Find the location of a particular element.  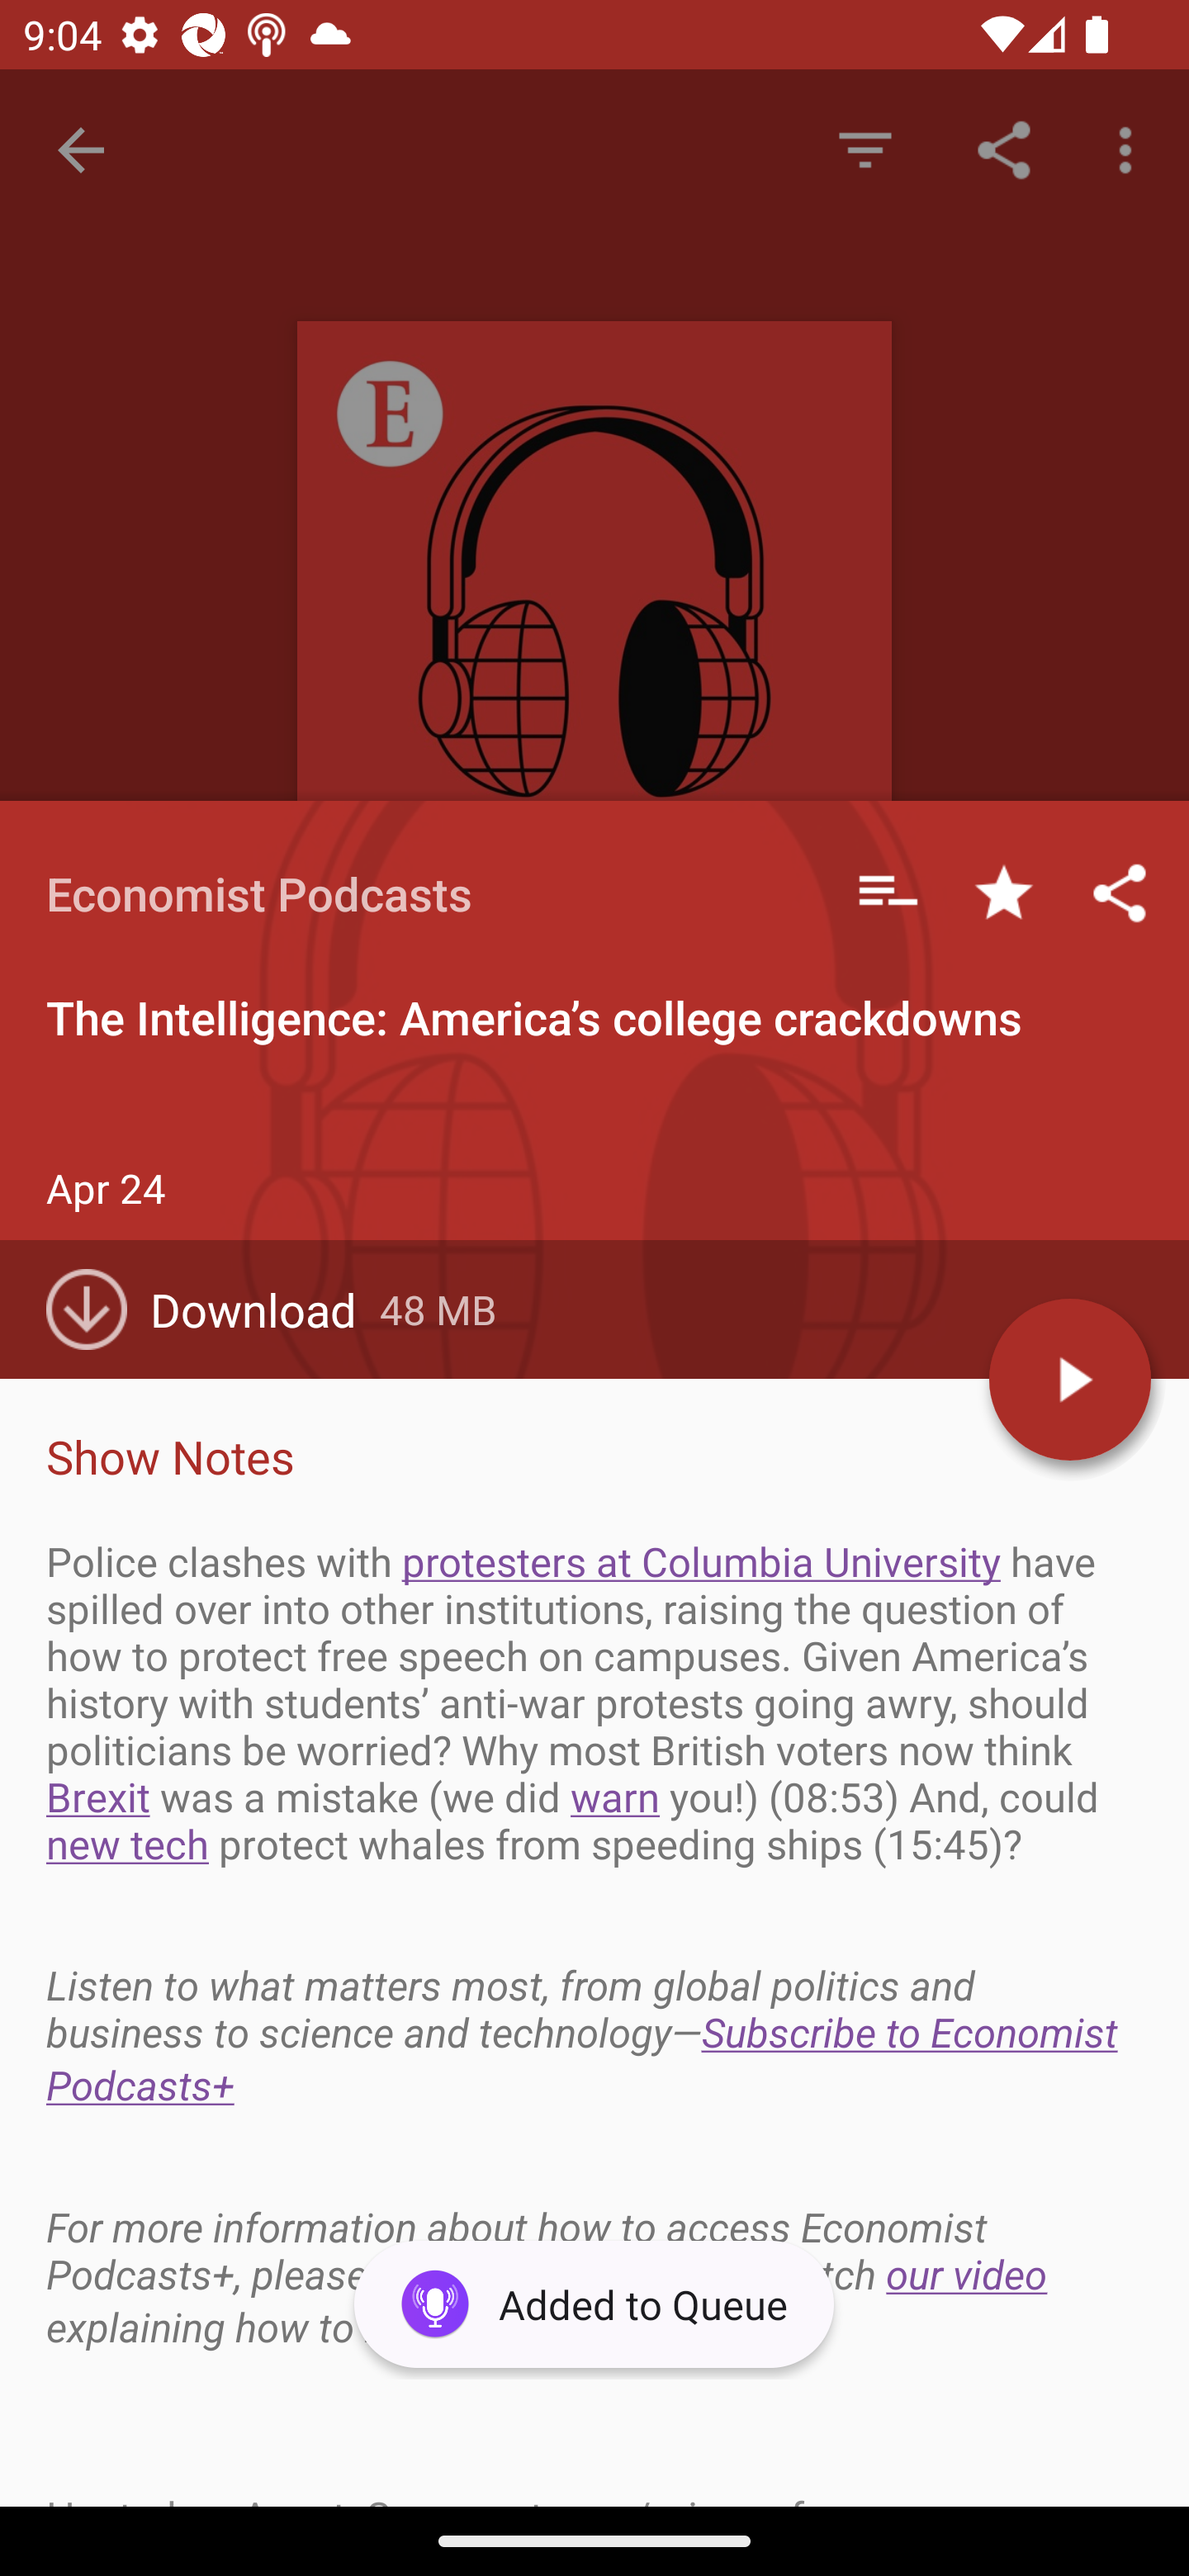

Hide Episodes is located at coordinates (865, 149).